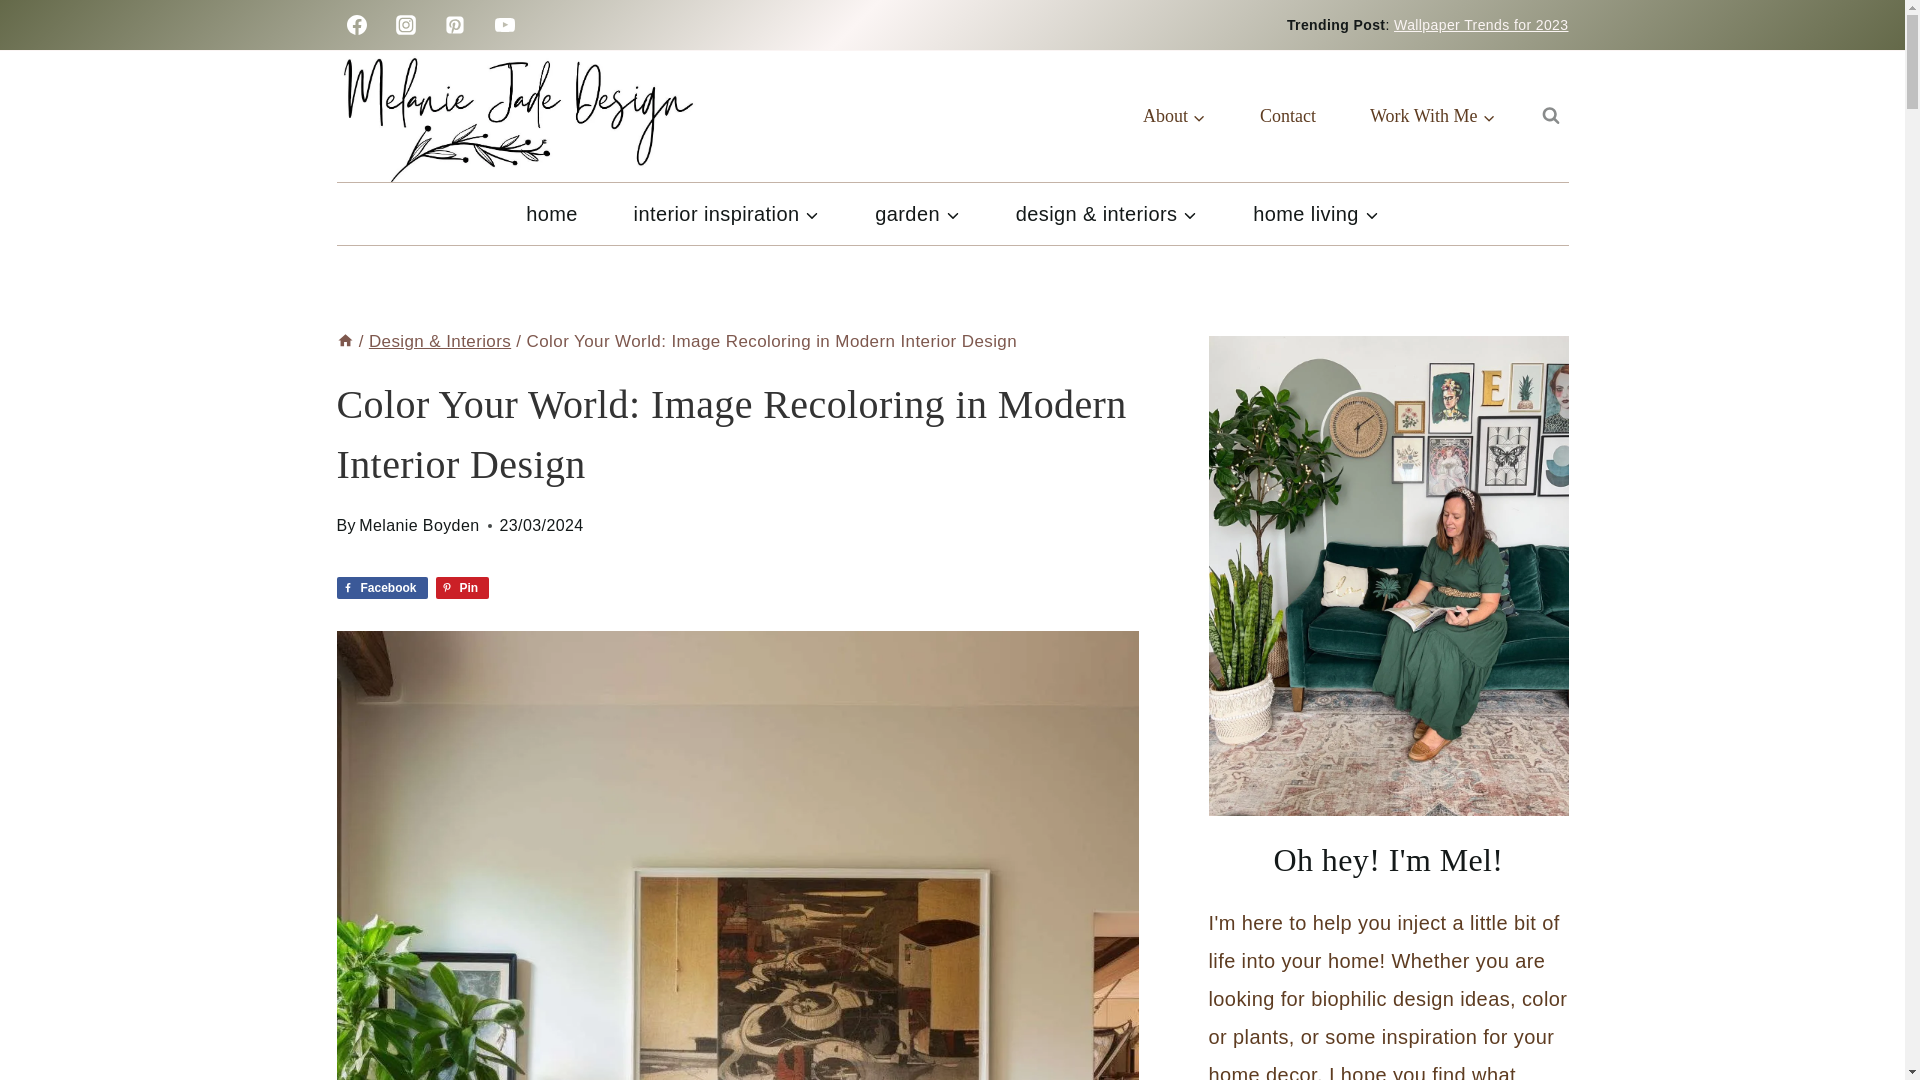  Describe the element at coordinates (1314, 214) in the screenshot. I see `home living` at that location.